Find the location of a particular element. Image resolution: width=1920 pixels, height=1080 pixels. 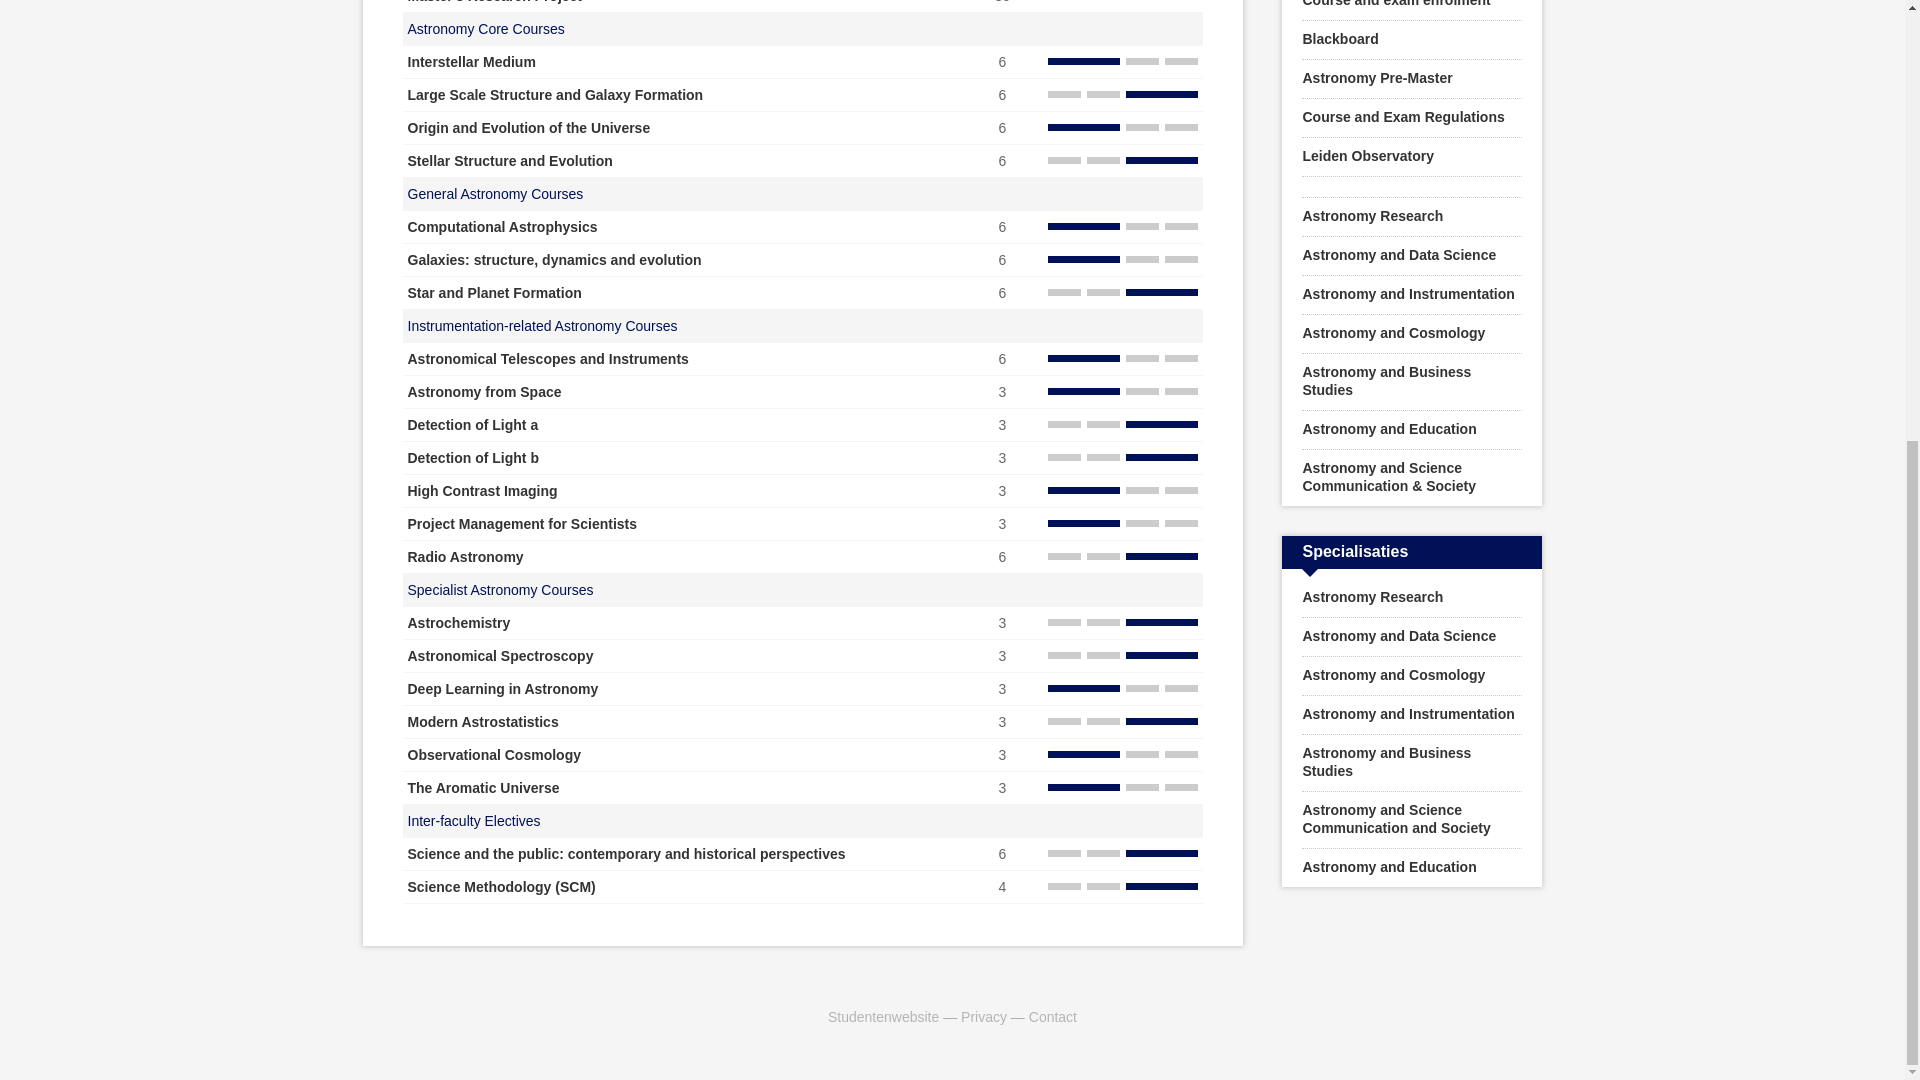

Astronomical Spectroscopy is located at coordinates (500, 656).